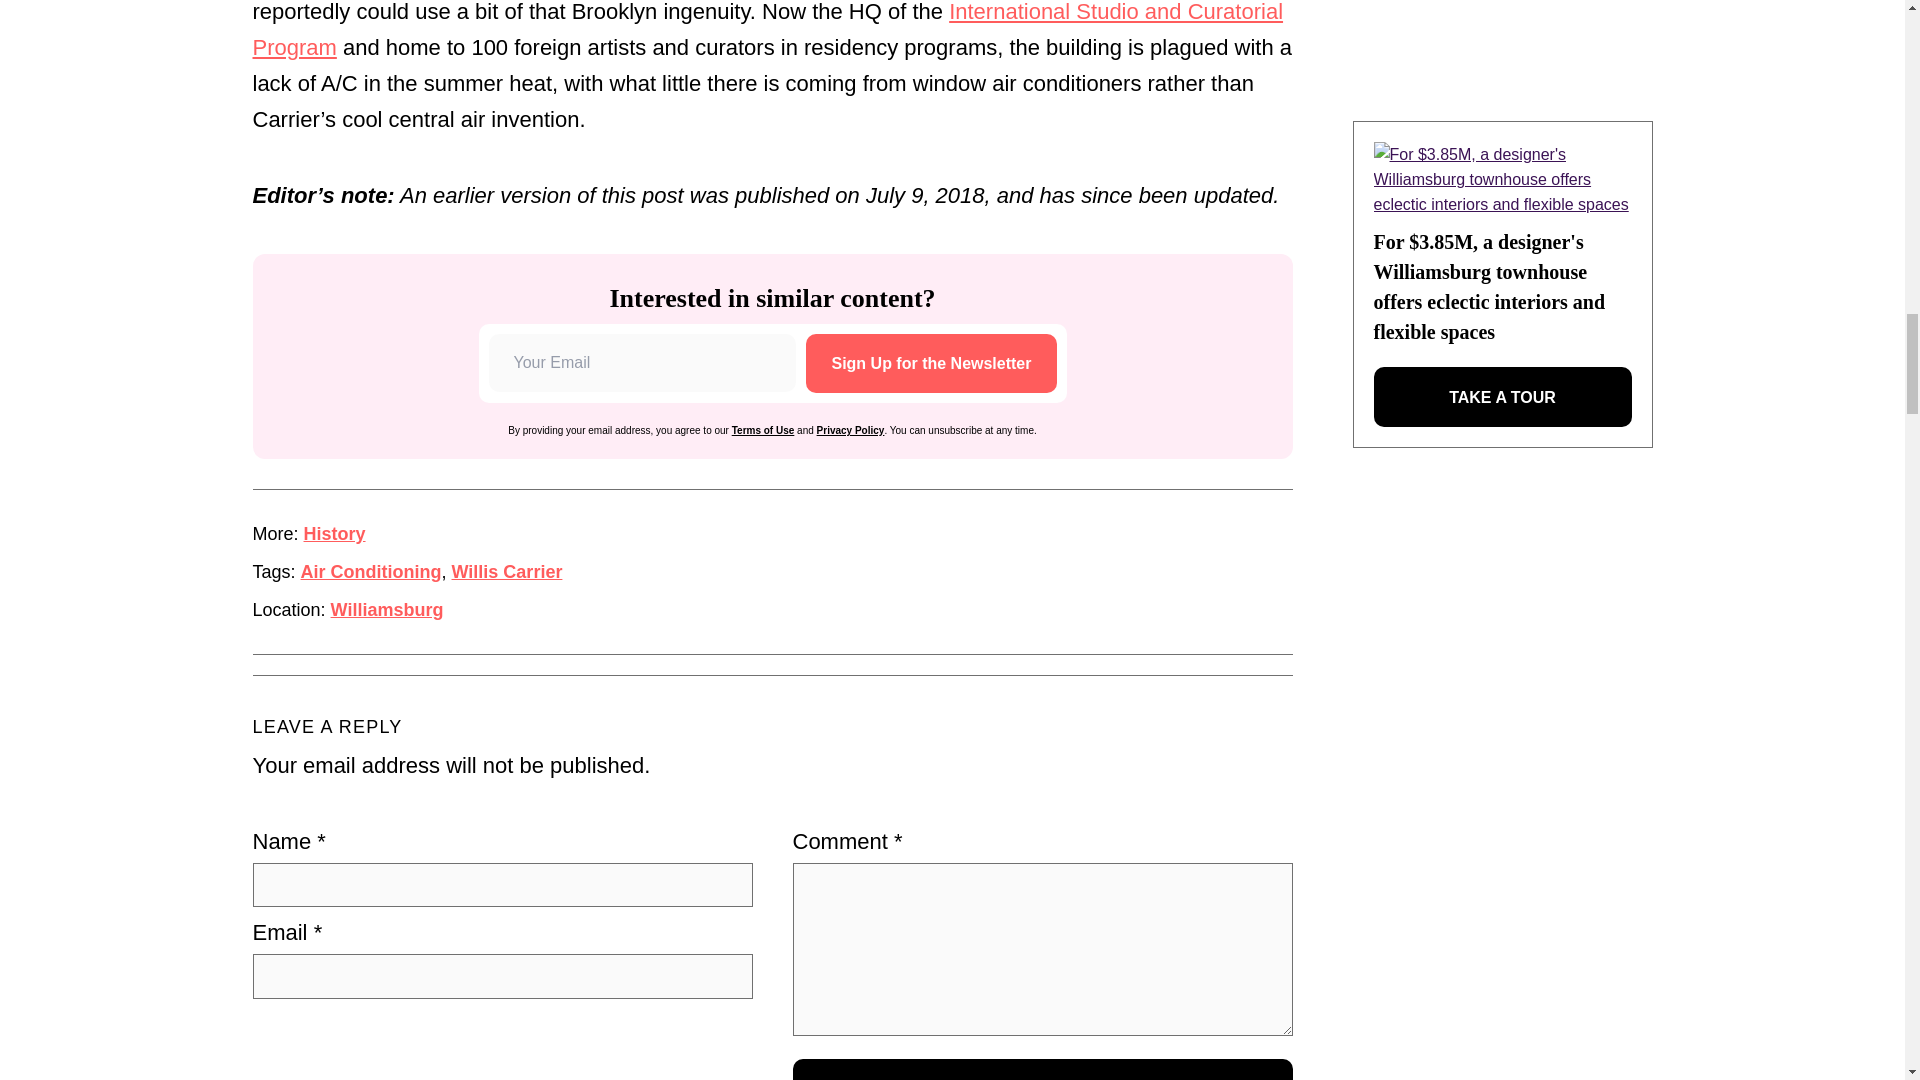 The image size is (1920, 1080). What do you see at coordinates (506, 572) in the screenshot?
I see `Willis Carrier` at bounding box center [506, 572].